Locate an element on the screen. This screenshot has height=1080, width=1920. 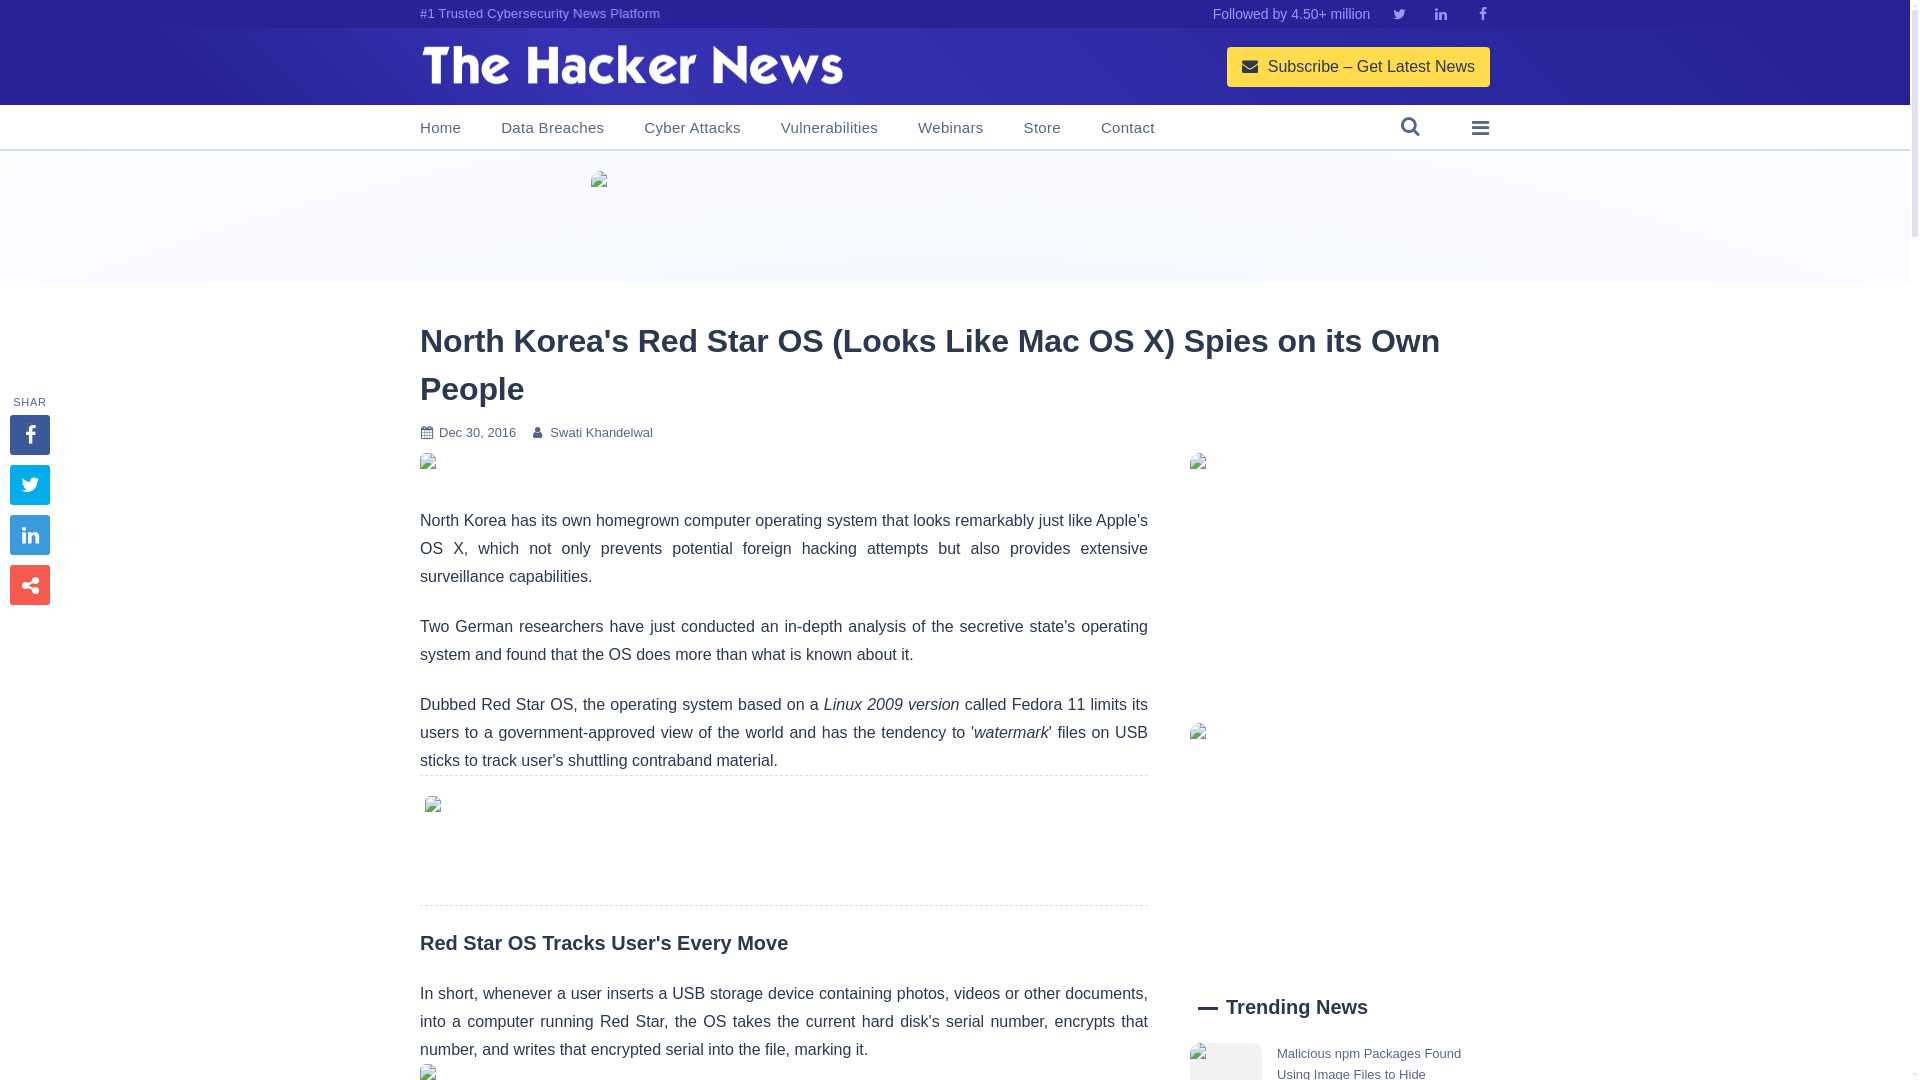
Cyber Attacks is located at coordinates (691, 128).